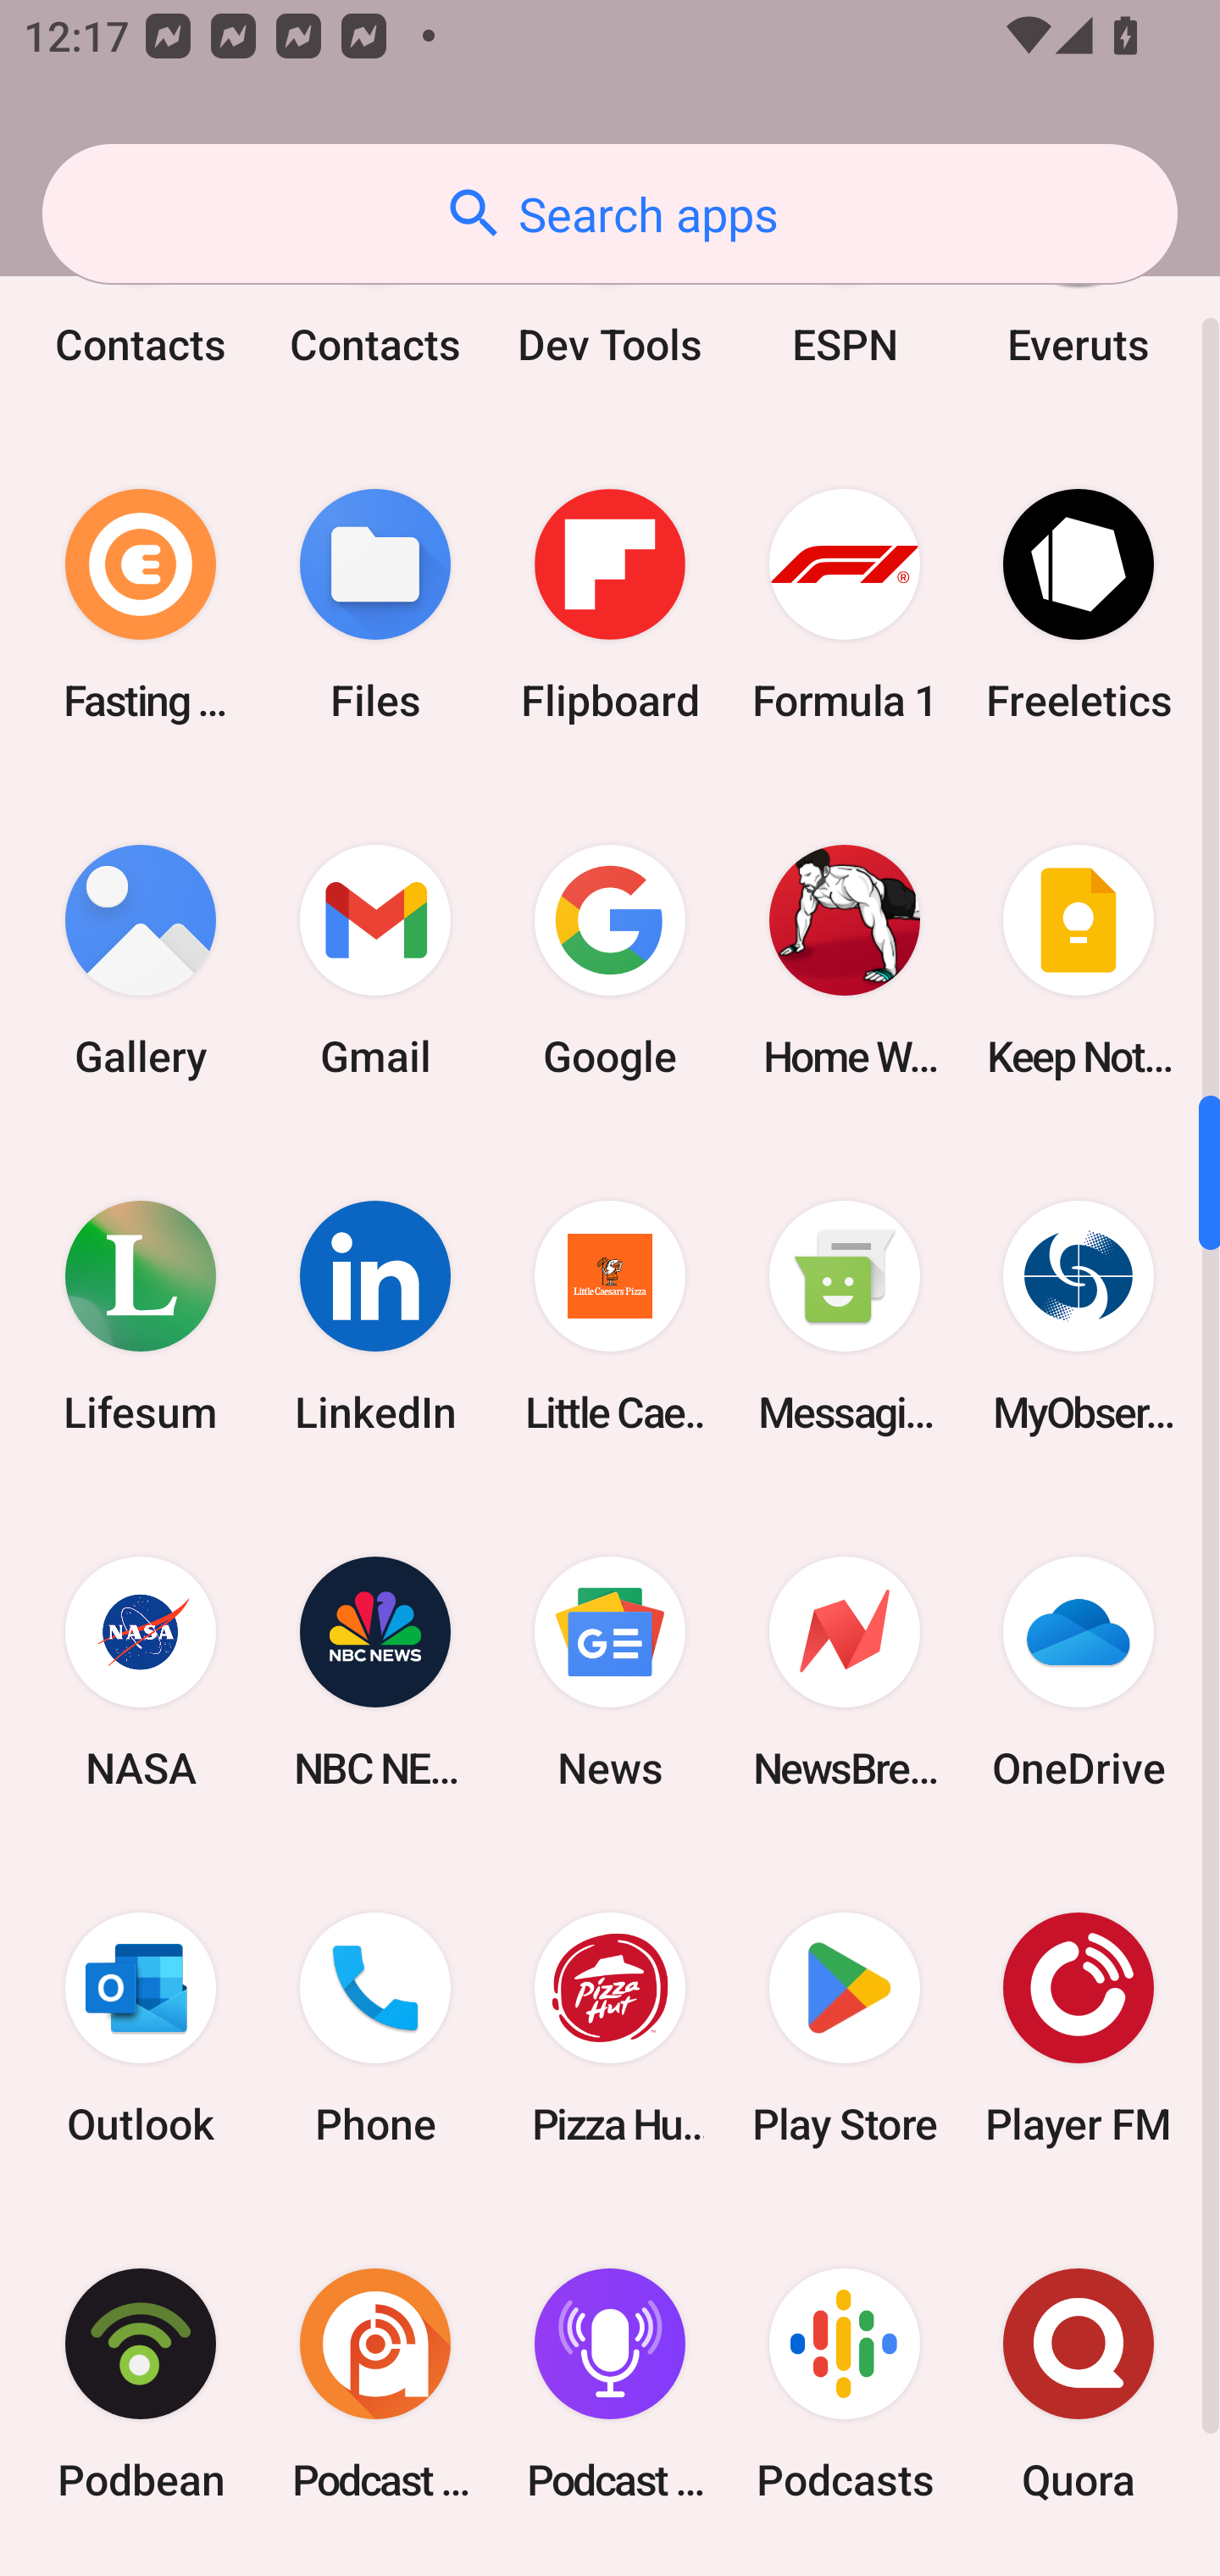 The image size is (1220, 2576). What do you see at coordinates (1079, 1316) in the screenshot?
I see `MyObservatory` at bounding box center [1079, 1316].